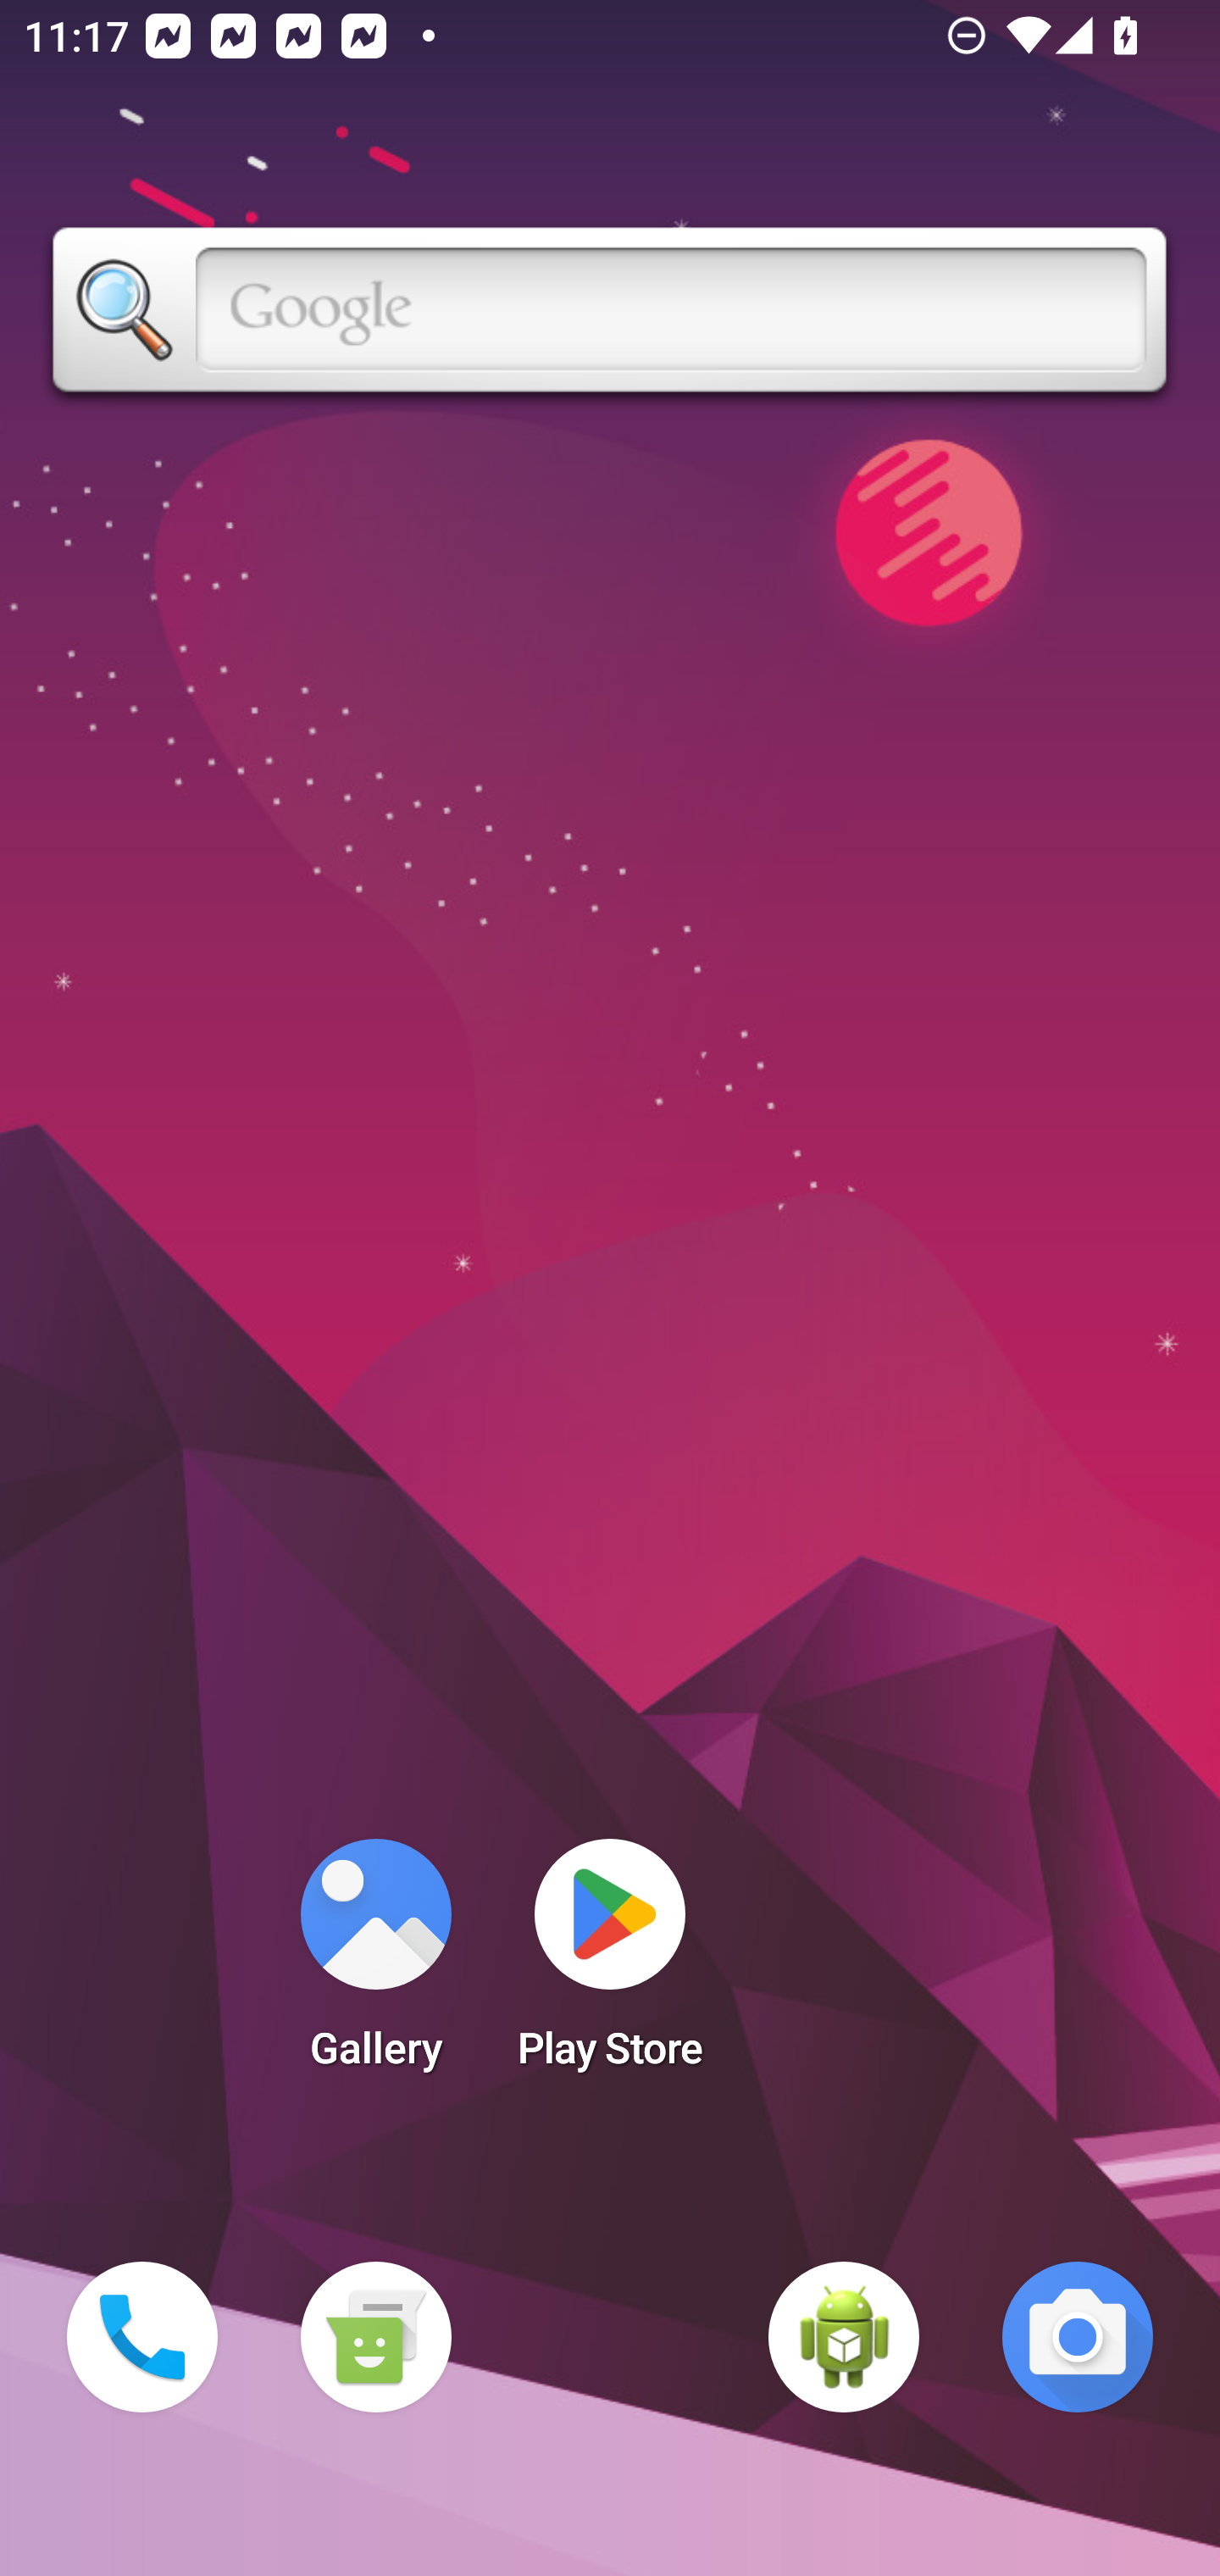 The width and height of the screenshot is (1220, 2576). Describe the element at coordinates (610, 1964) in the screenshot. I see `Play Store` at that location.